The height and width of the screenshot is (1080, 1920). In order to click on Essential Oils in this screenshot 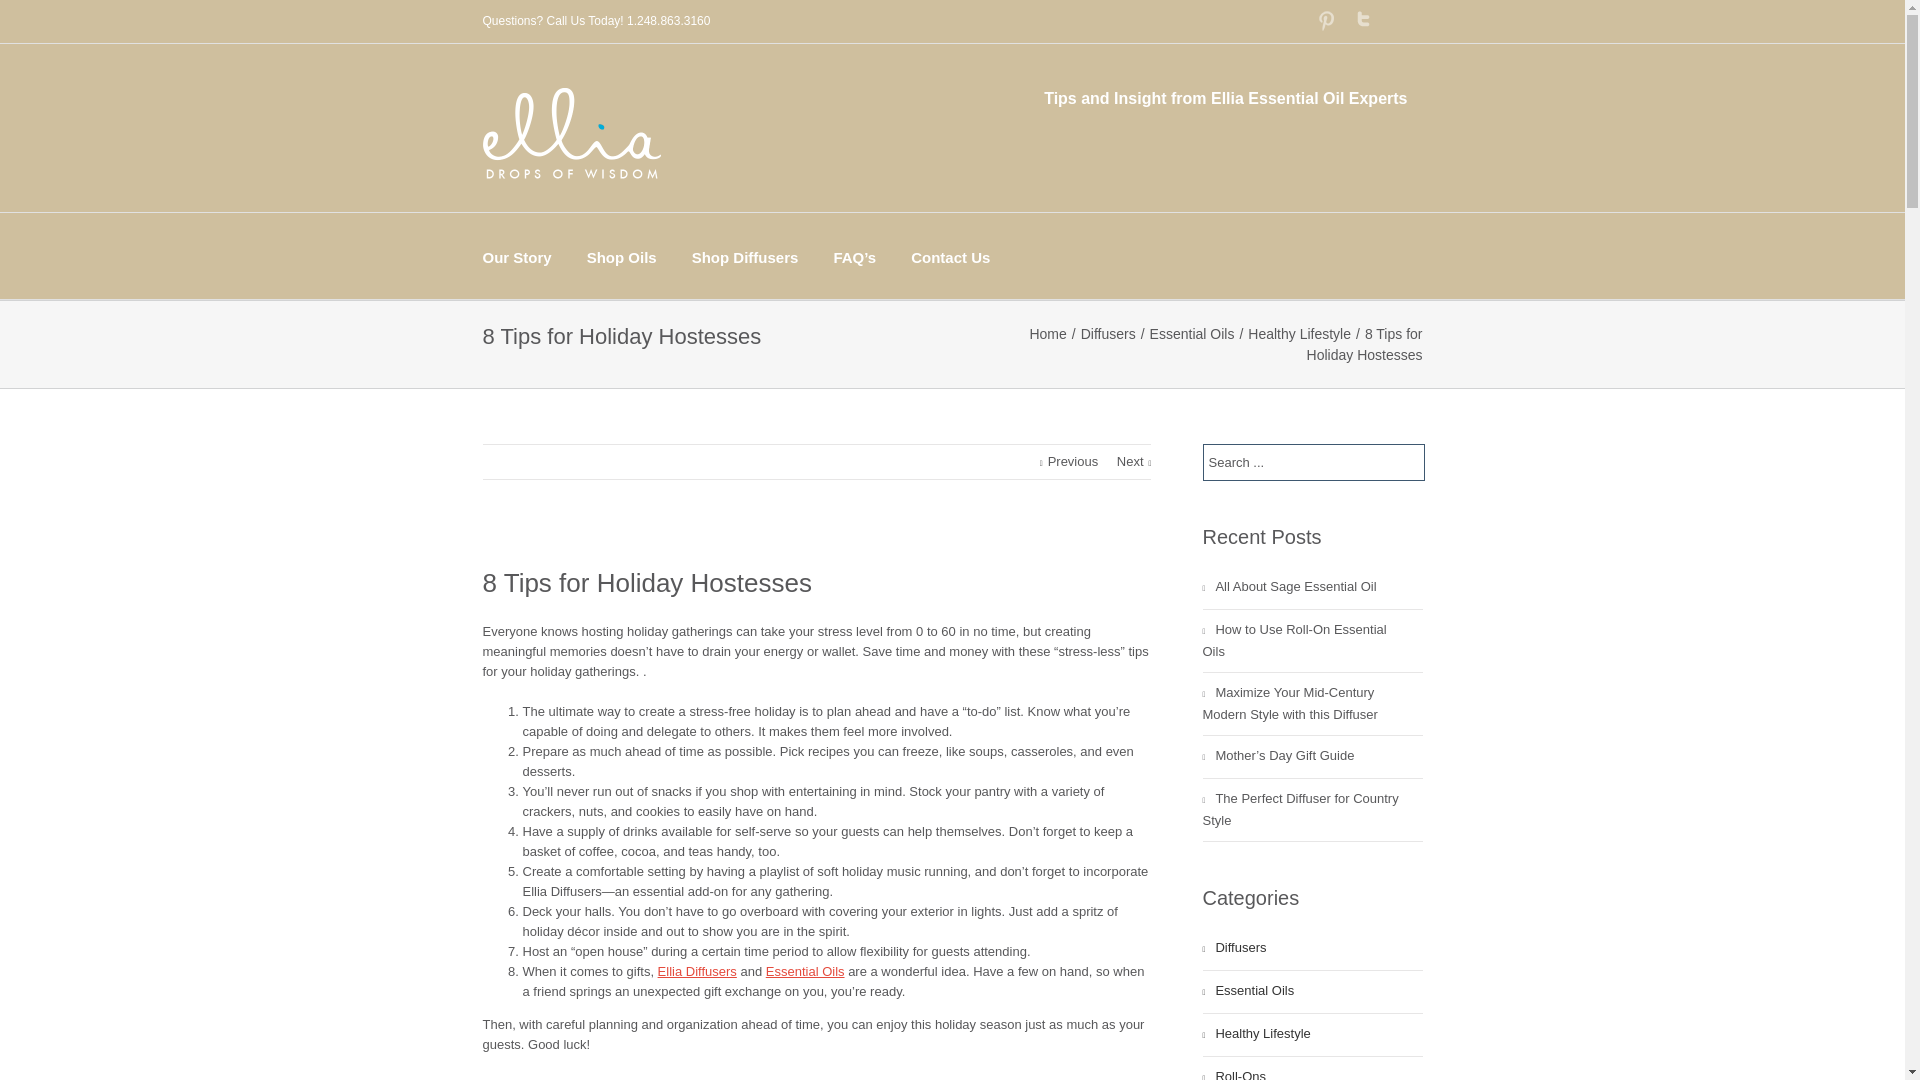, I will do `click(805, 971)`.